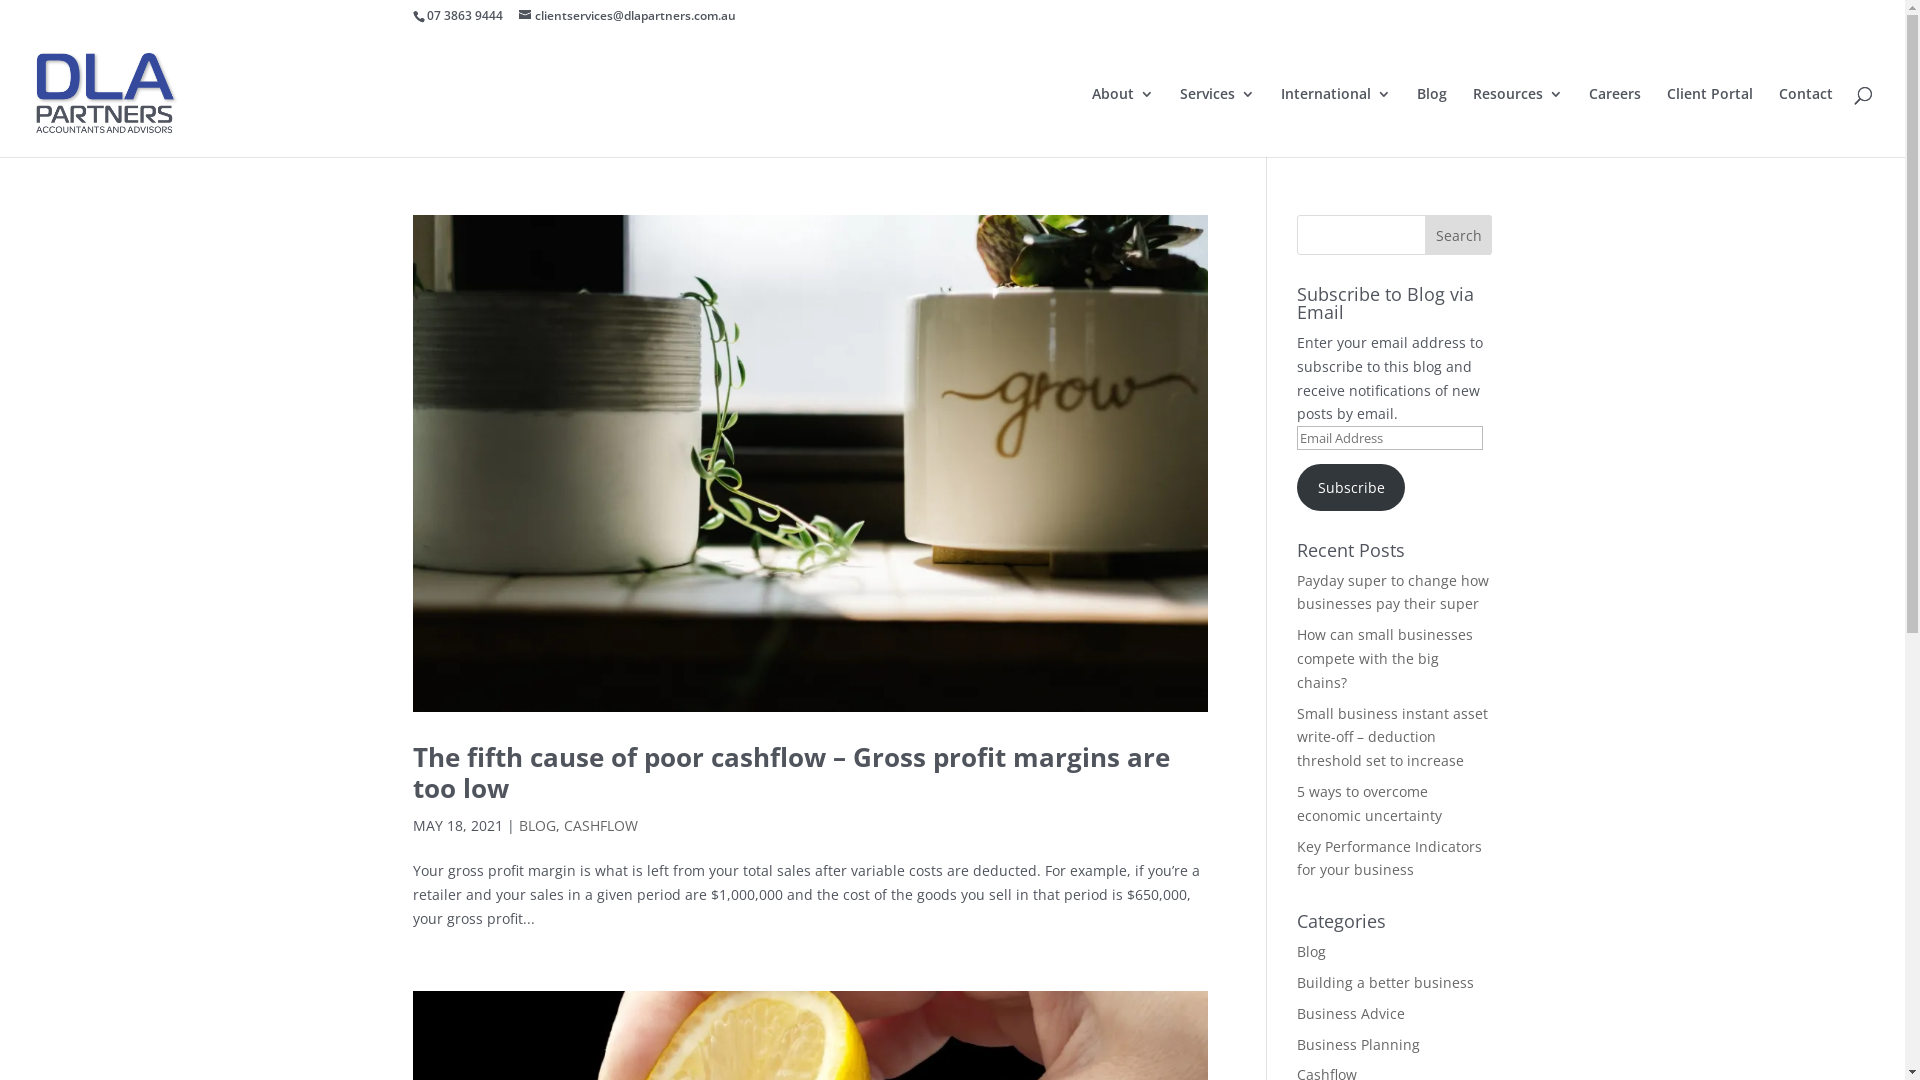  I want to click on Services, so click(1218, 122).